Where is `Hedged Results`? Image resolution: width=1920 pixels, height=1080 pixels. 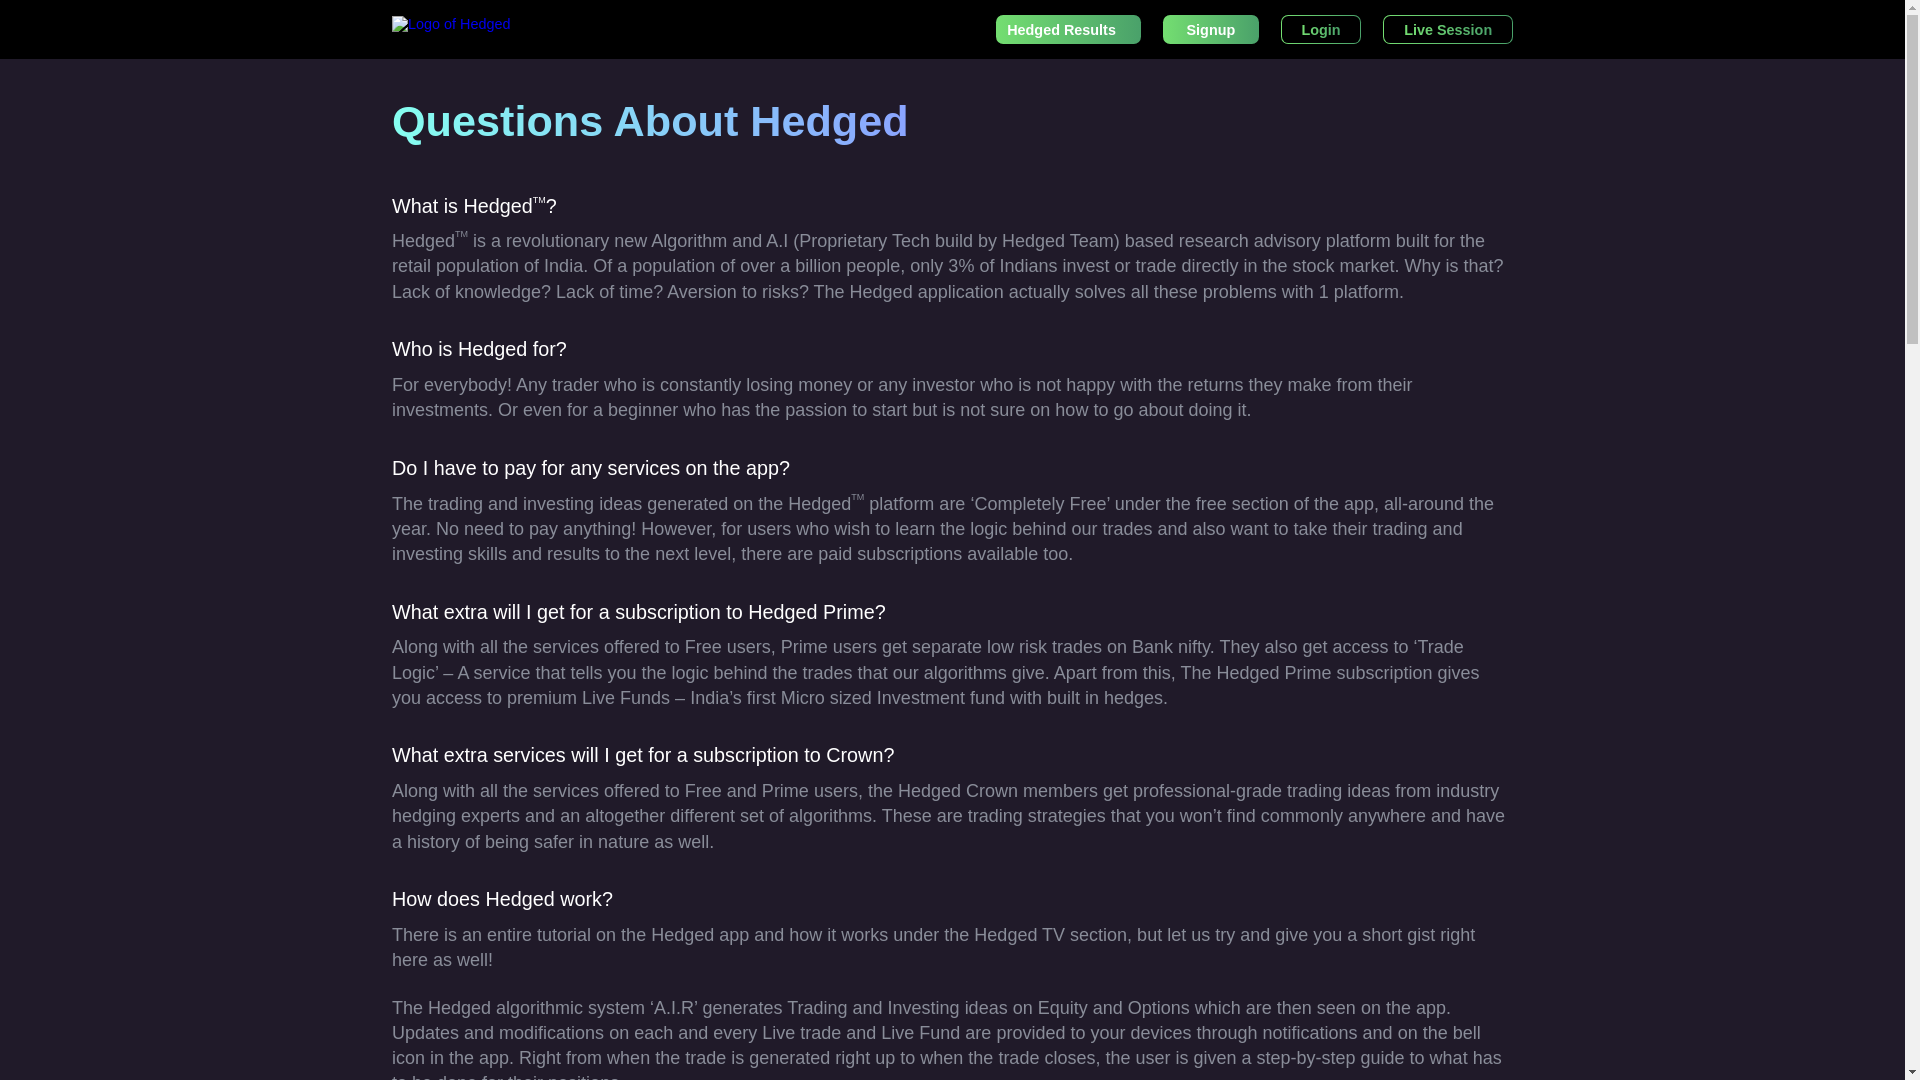 Hedged Results is located at coordinates (1068, 30).